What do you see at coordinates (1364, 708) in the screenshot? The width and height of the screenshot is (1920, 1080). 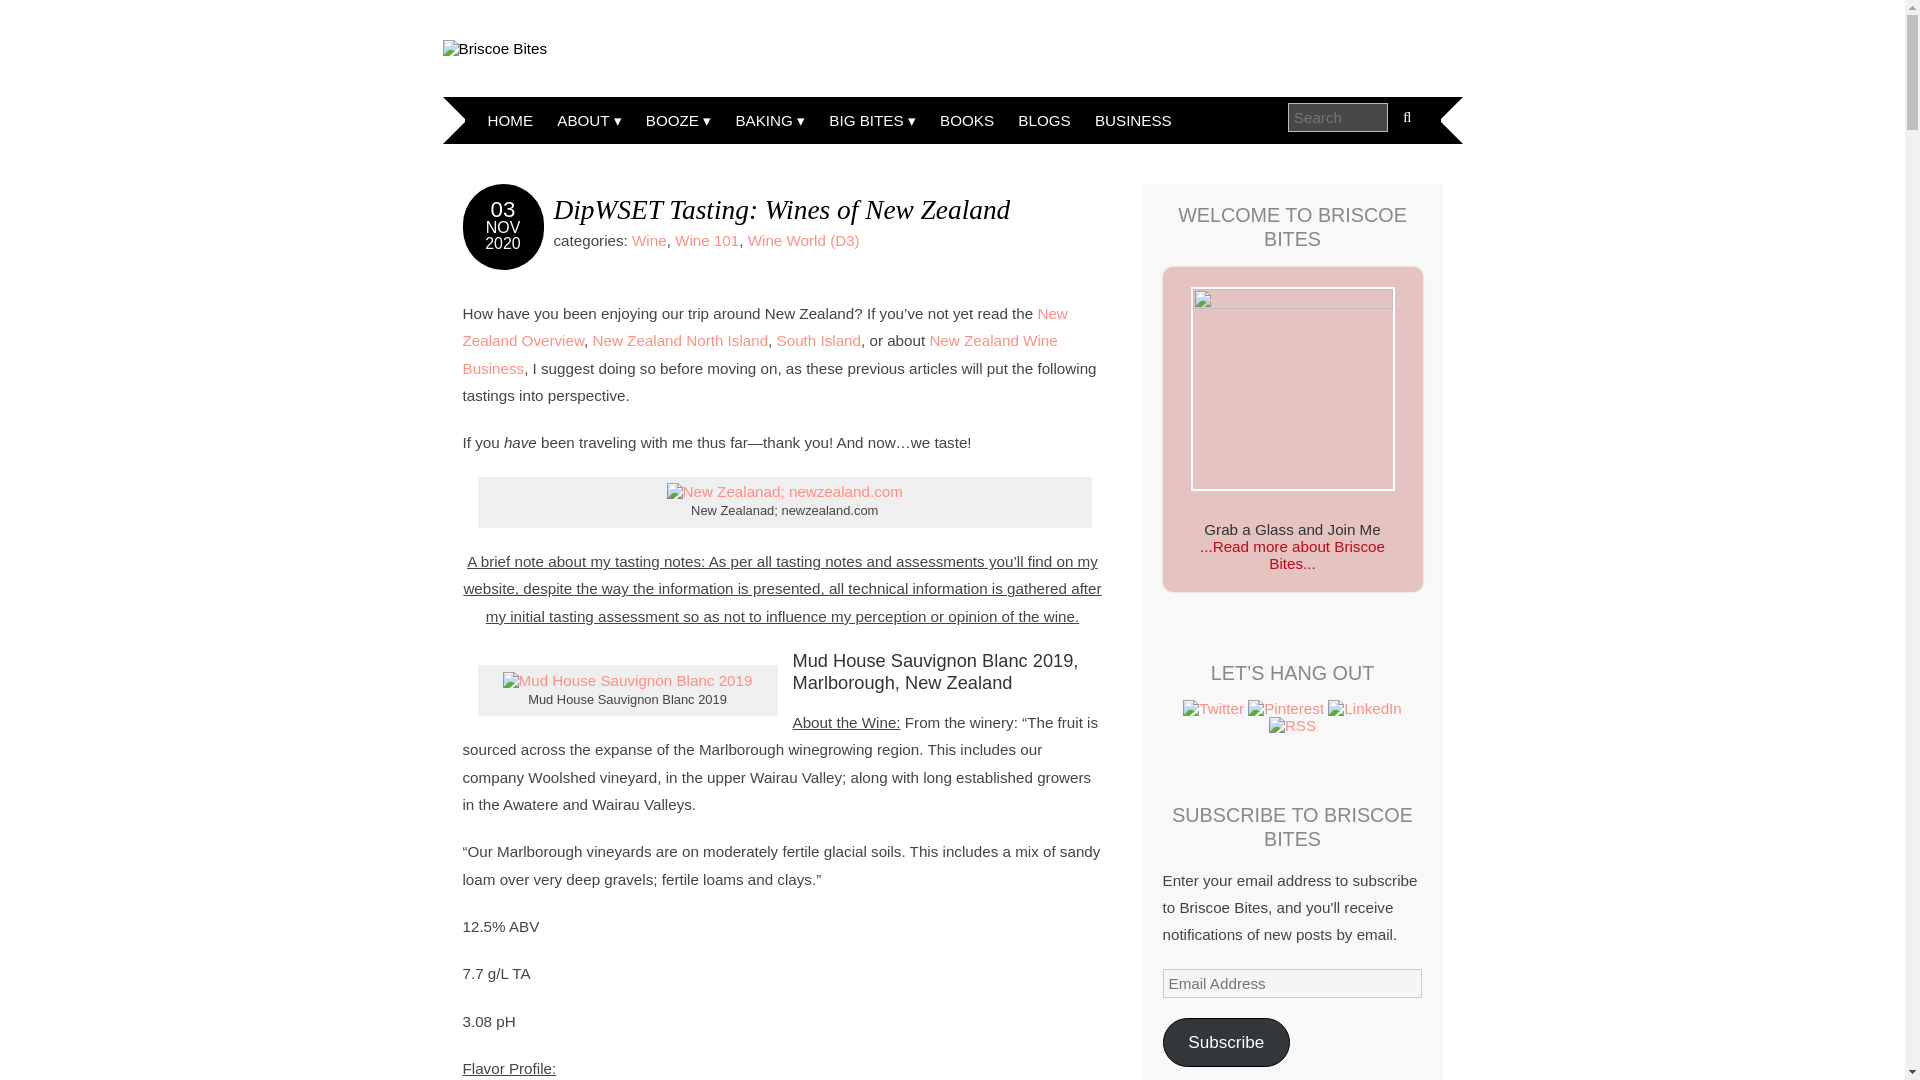 I see `LinkedIn` at bounding box center [1364, 708].